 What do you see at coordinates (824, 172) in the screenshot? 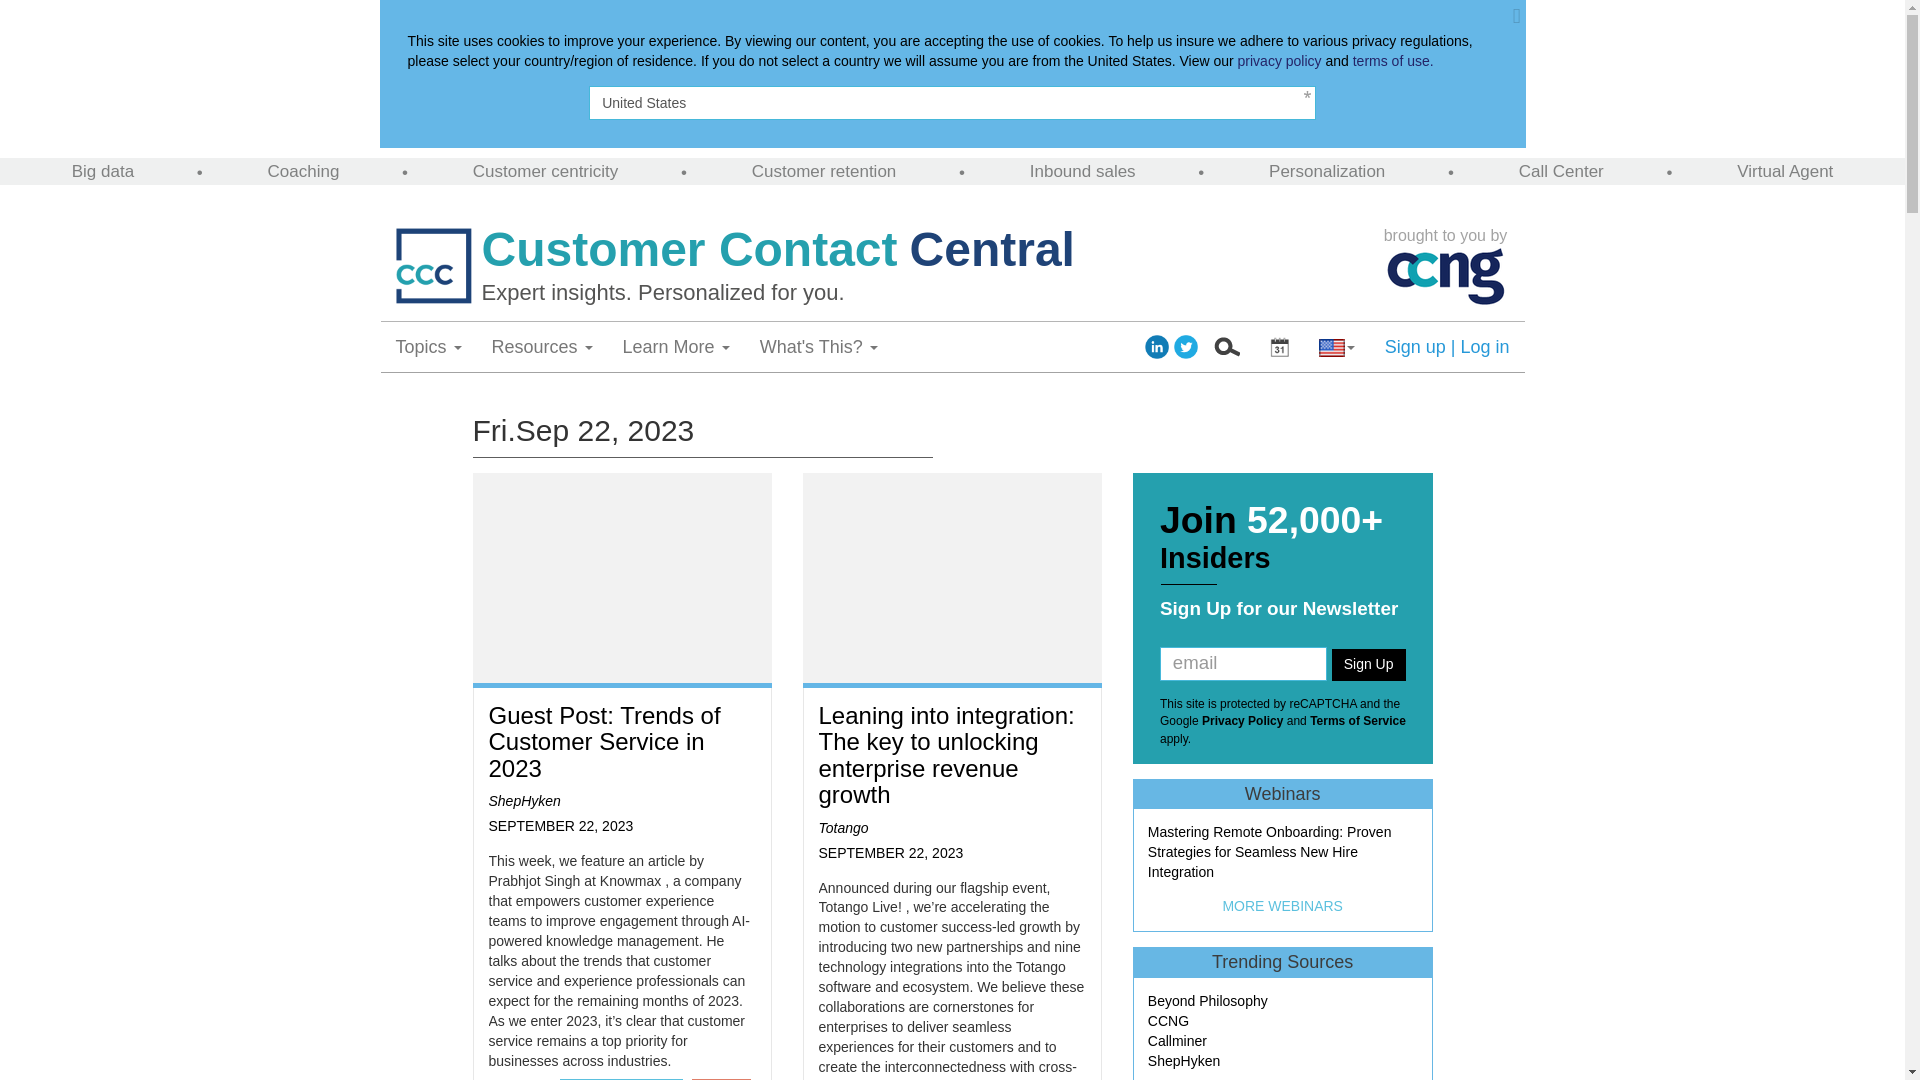
I see `Customer retention` at bounding box center [824, 172].